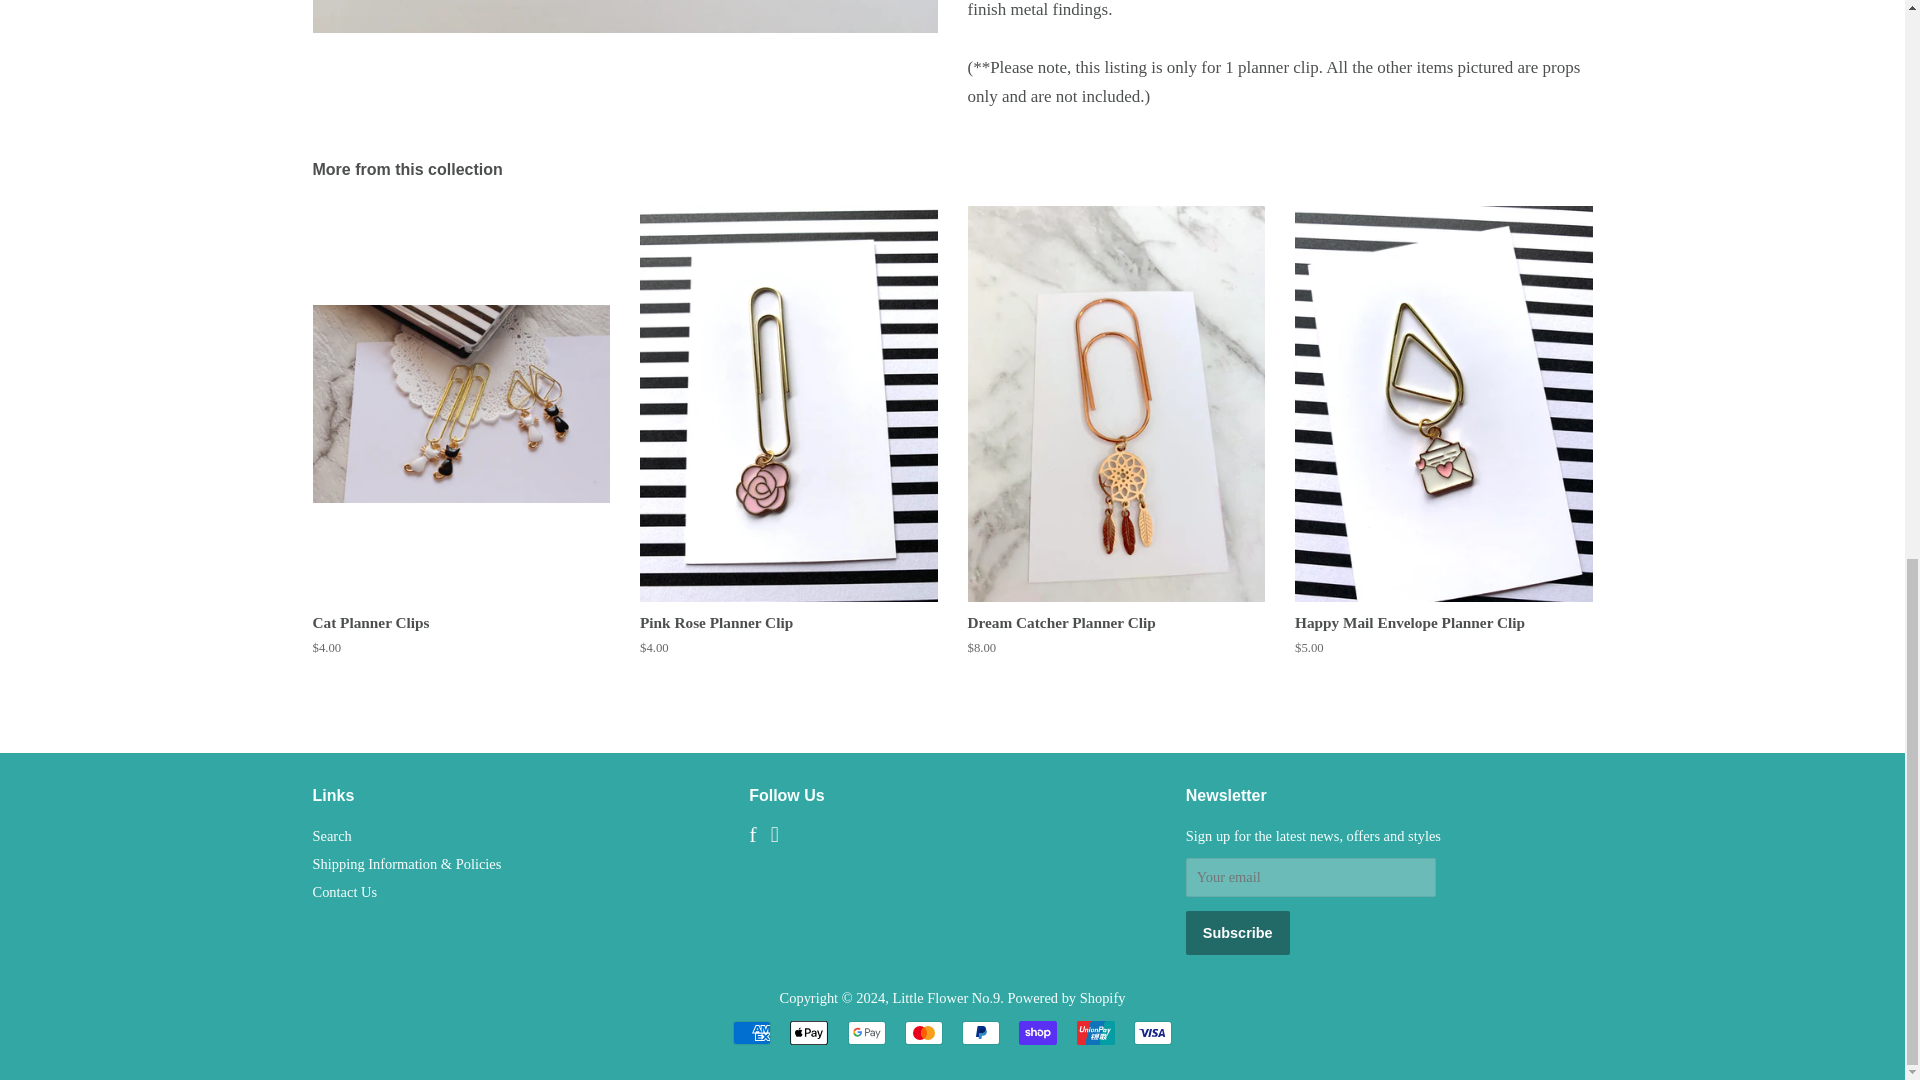 The image size is (1920, 1080). What do you see at coordinates (1096, 1032) in the screenshot?
I see `Union Pay` at bounding box center [1096, 1032].